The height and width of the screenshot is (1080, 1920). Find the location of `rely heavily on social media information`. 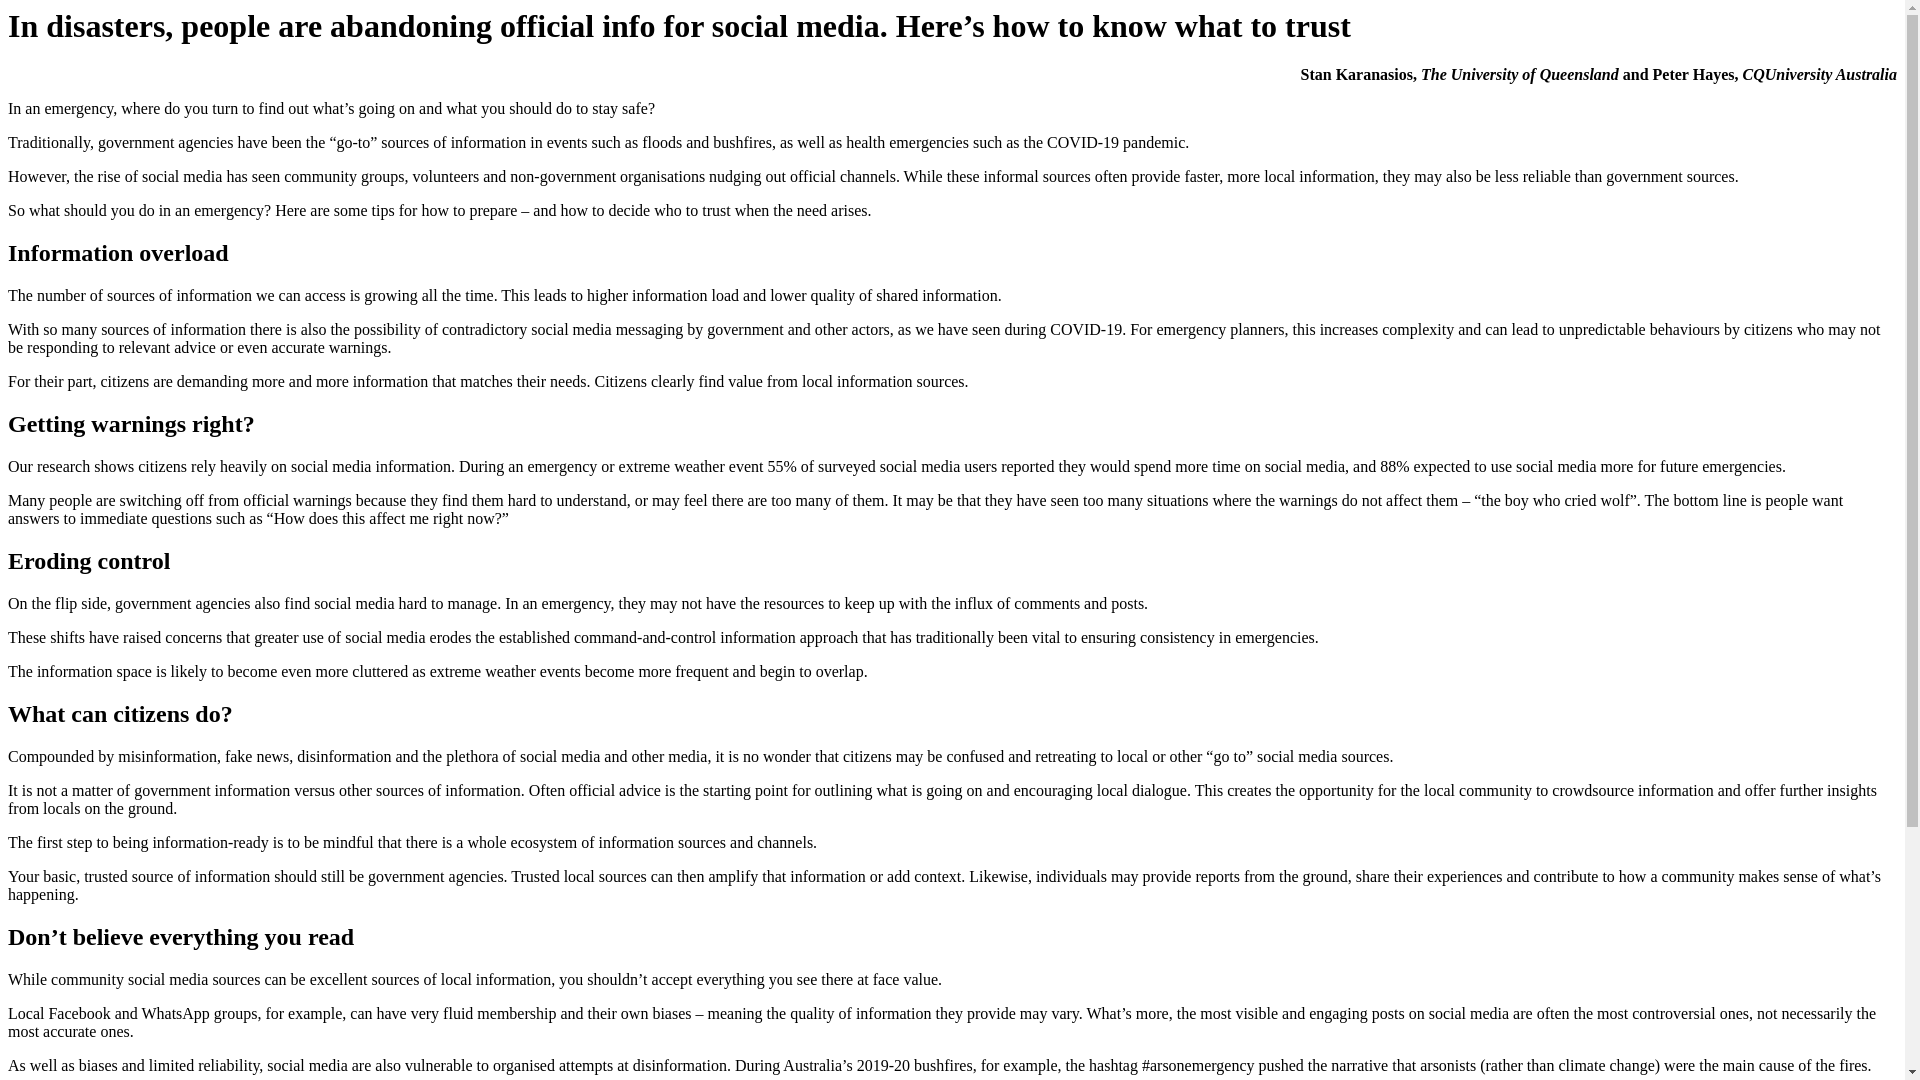

rely heavily on social media information is located at coordinates (320, 466).